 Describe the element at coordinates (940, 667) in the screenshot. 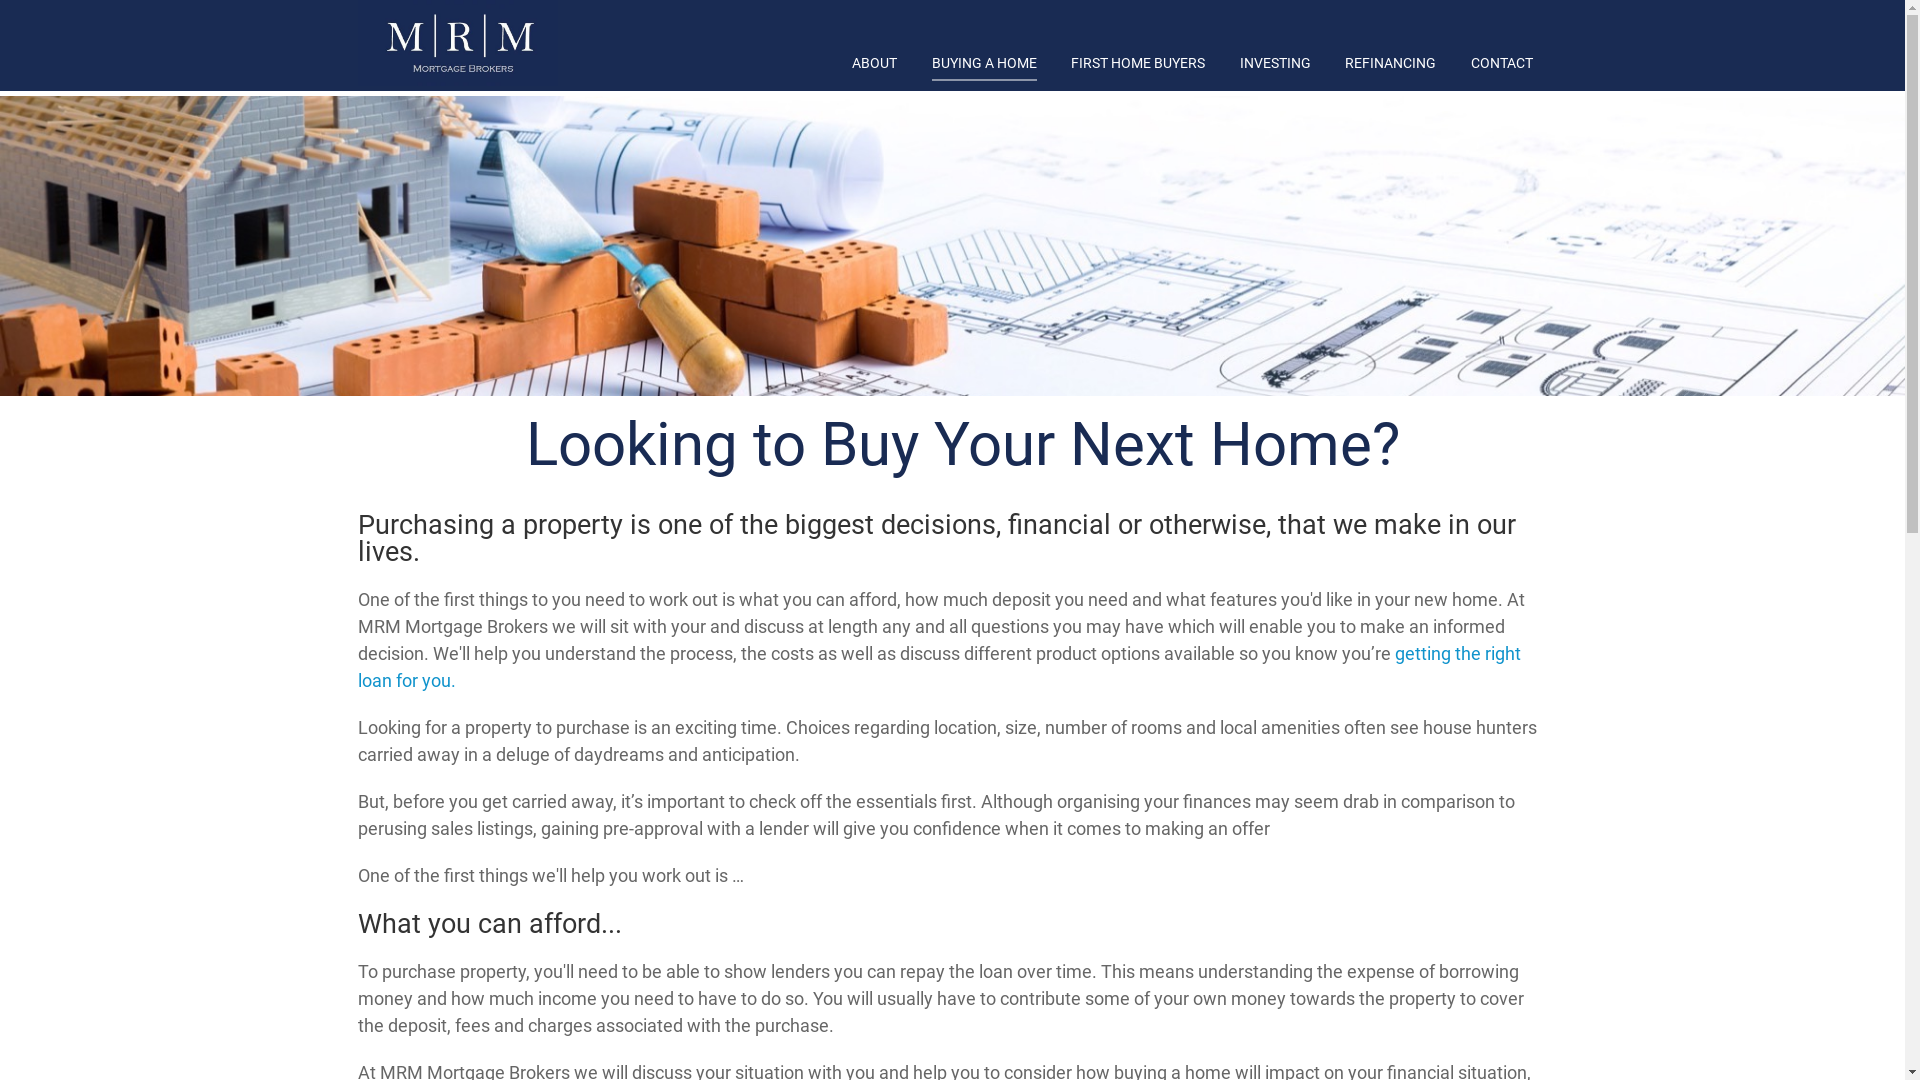

I see `getting the right loan for you.` at that location.